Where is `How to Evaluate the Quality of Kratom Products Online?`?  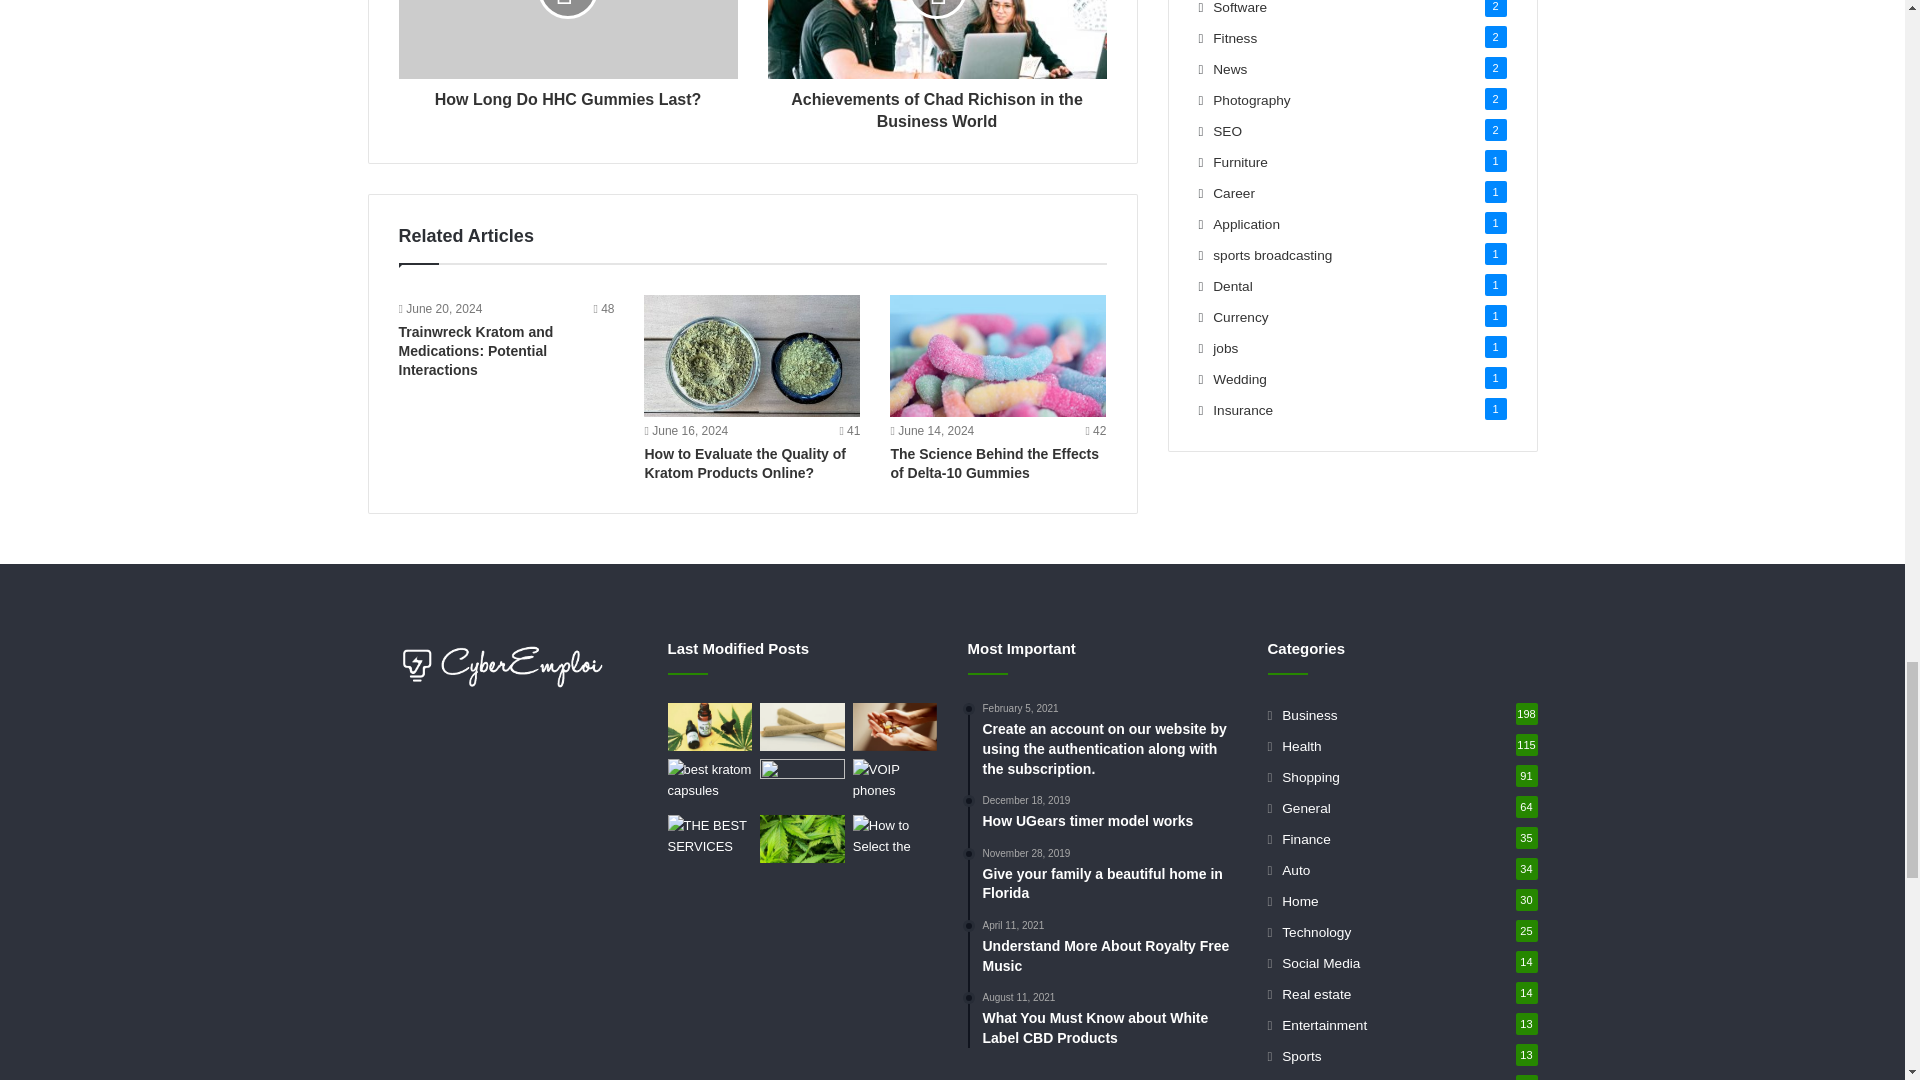
How to Evaluate the Quality of Kratom Products Online? is located at coordinates (744, 463).